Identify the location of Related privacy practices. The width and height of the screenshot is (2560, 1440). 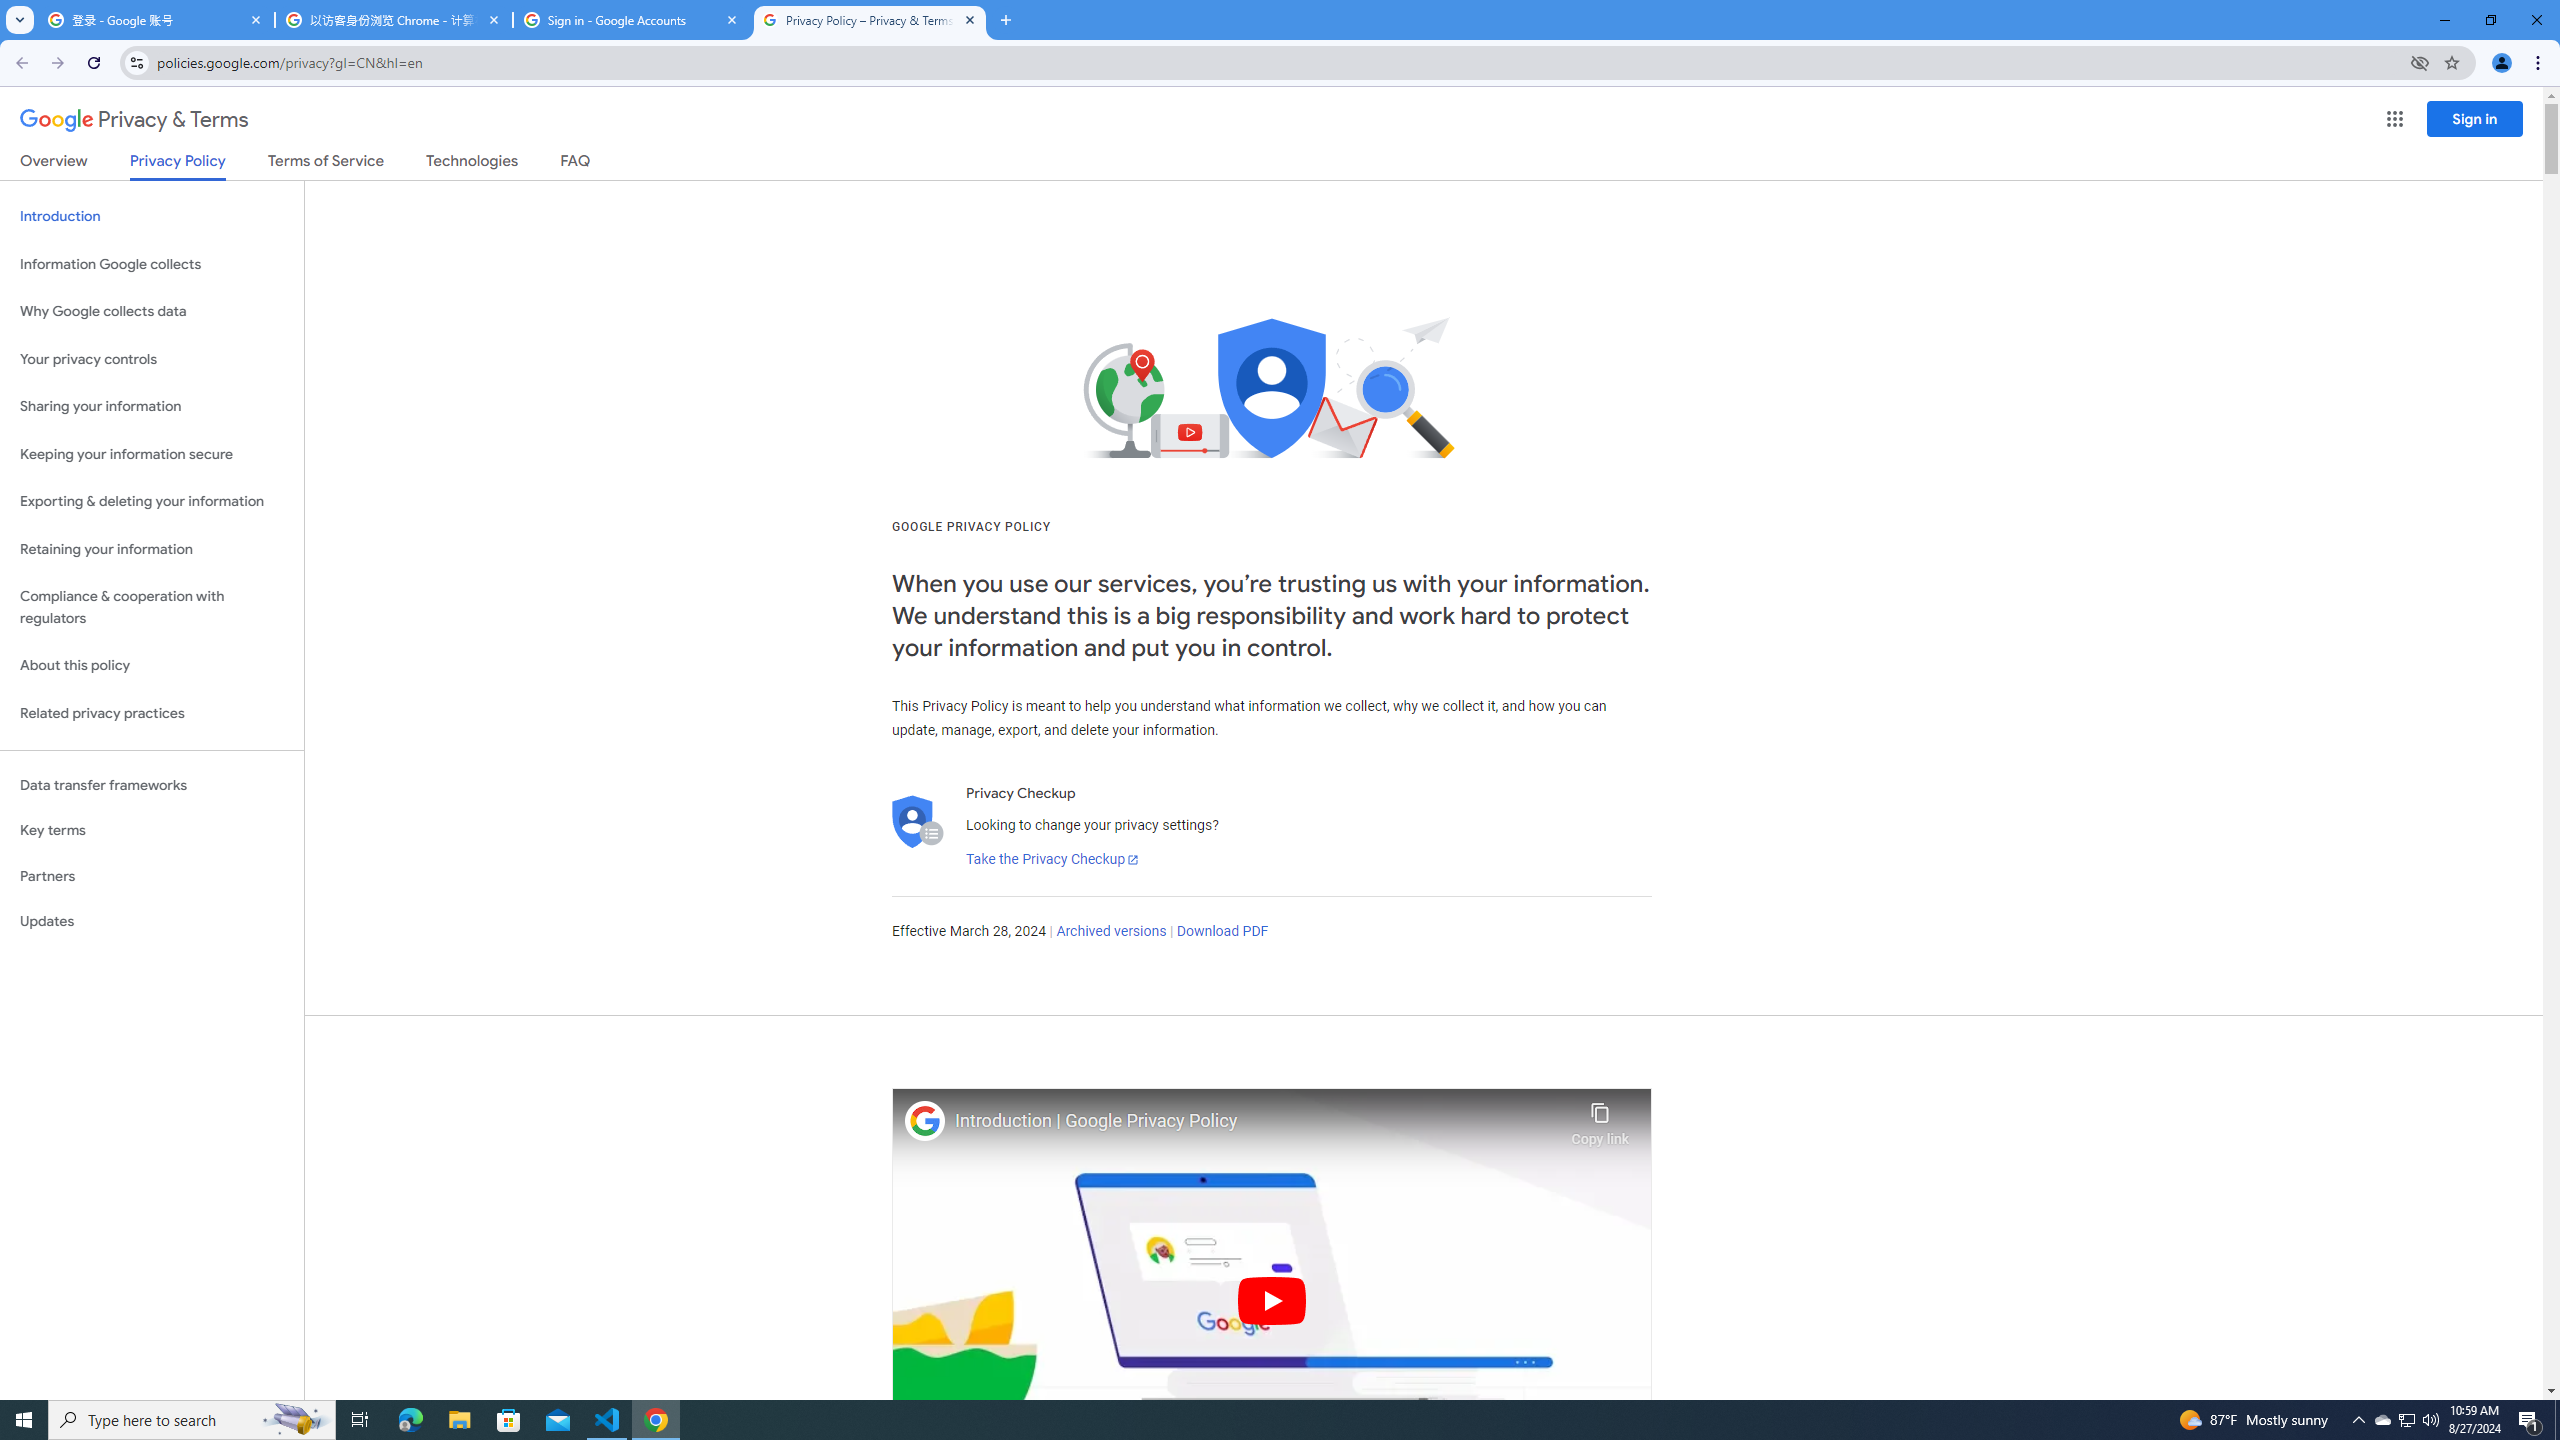
(152, 713).